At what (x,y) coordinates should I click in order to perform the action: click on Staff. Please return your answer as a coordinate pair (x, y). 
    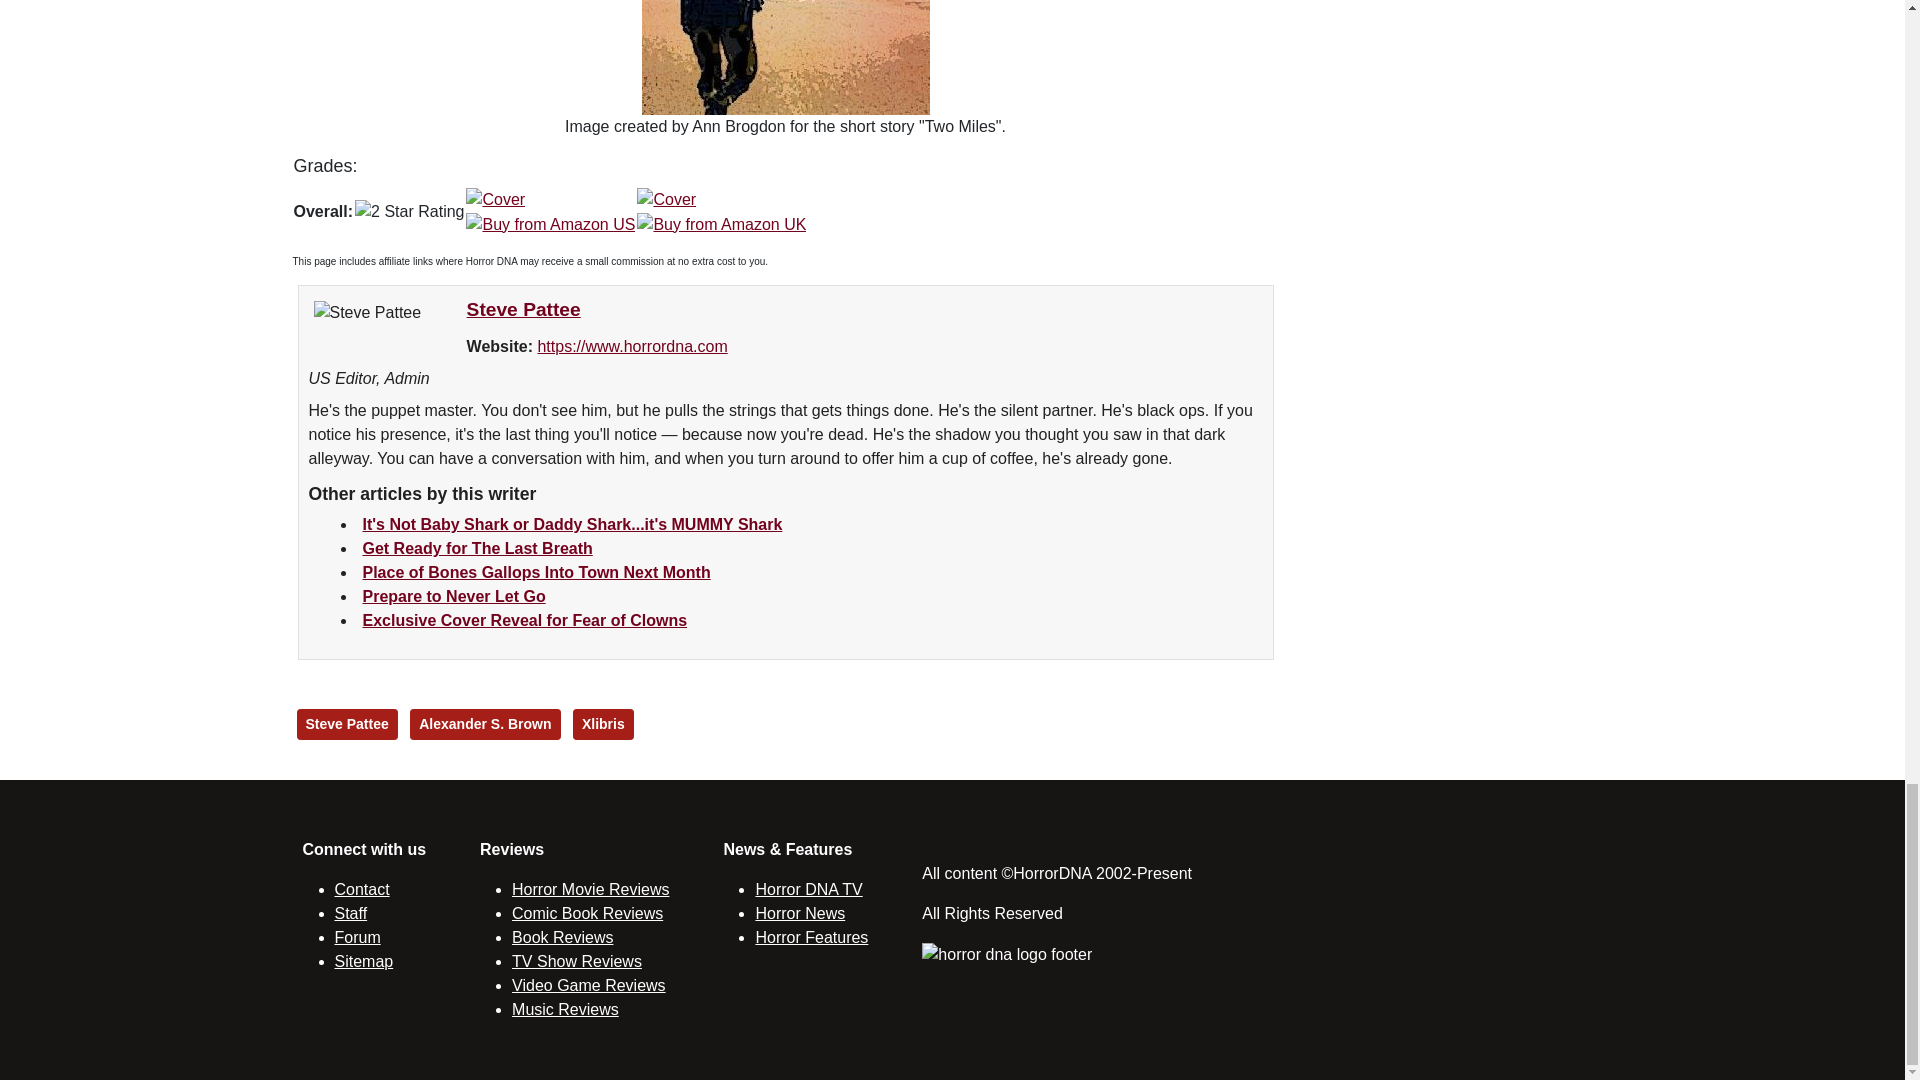
    Looking at the image, I should click on (350, 914).